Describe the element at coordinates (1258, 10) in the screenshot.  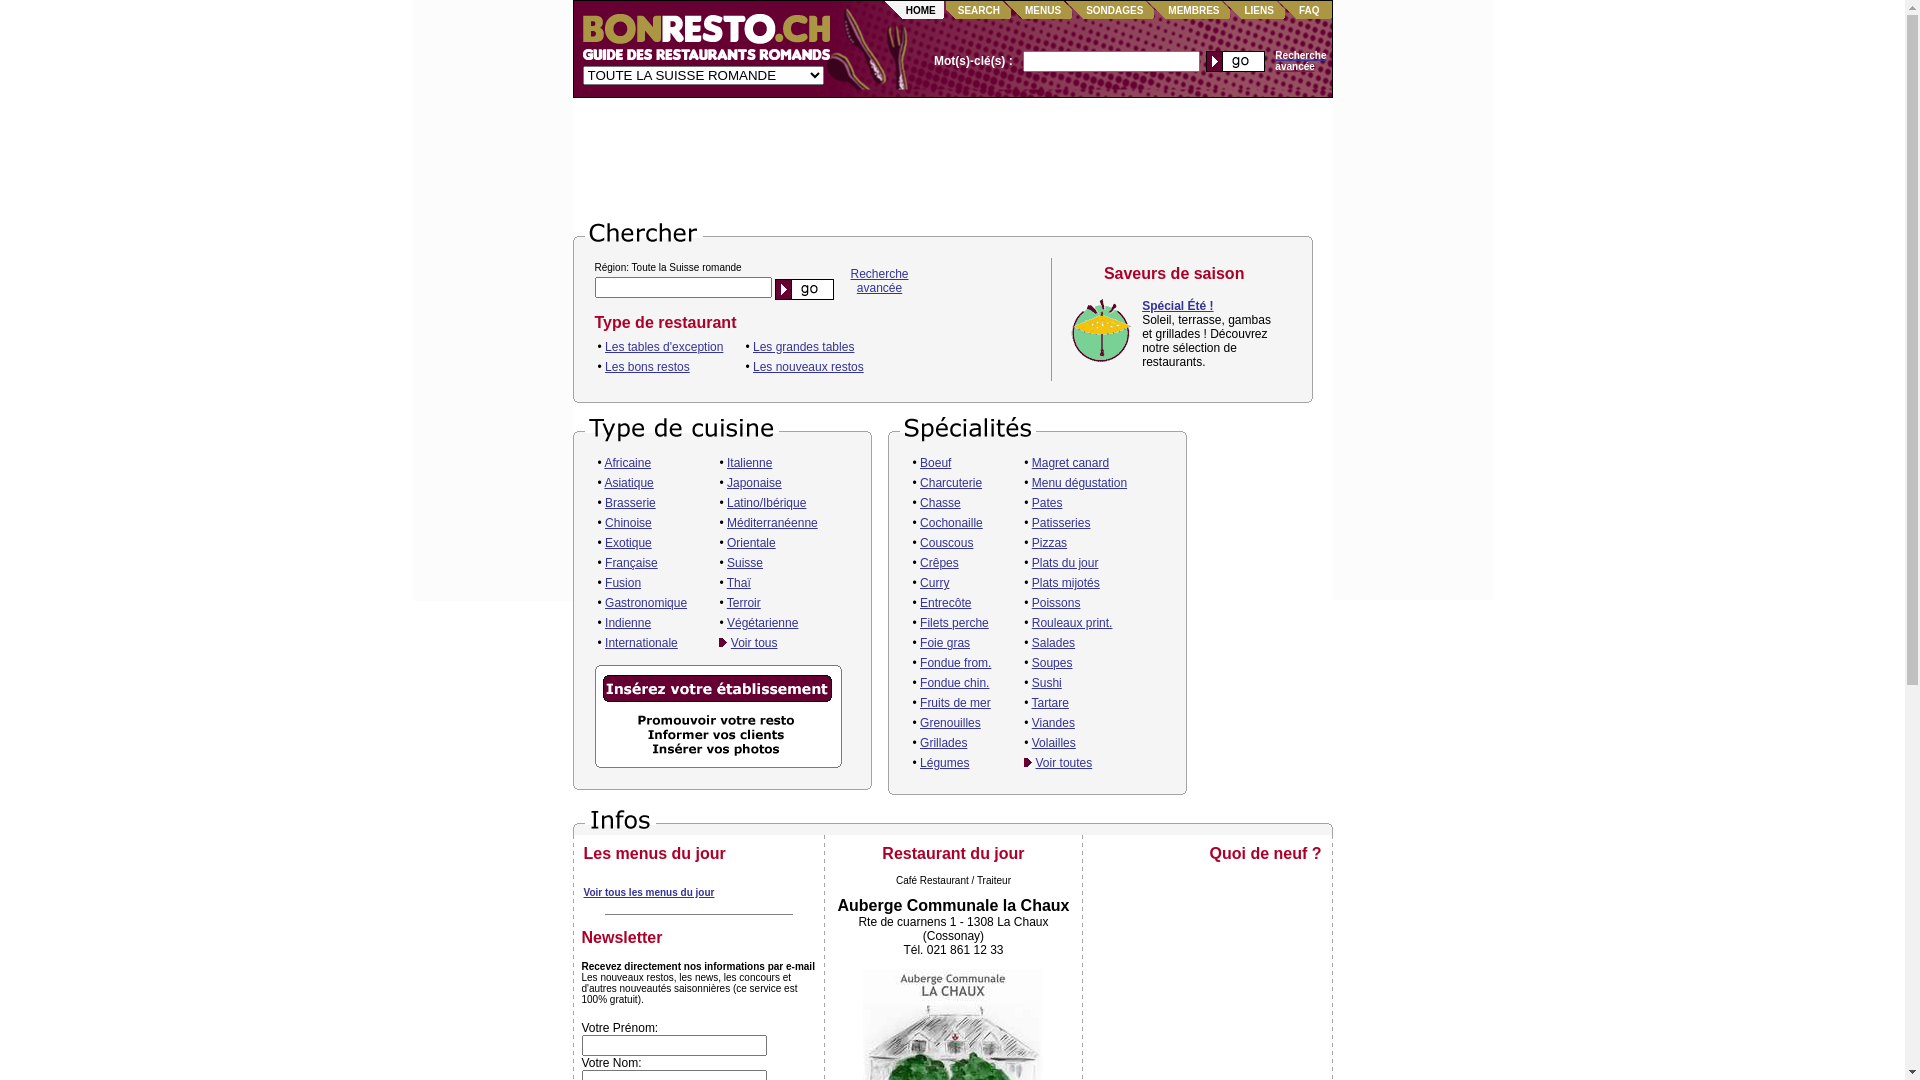
I see `LIENS` at that location.